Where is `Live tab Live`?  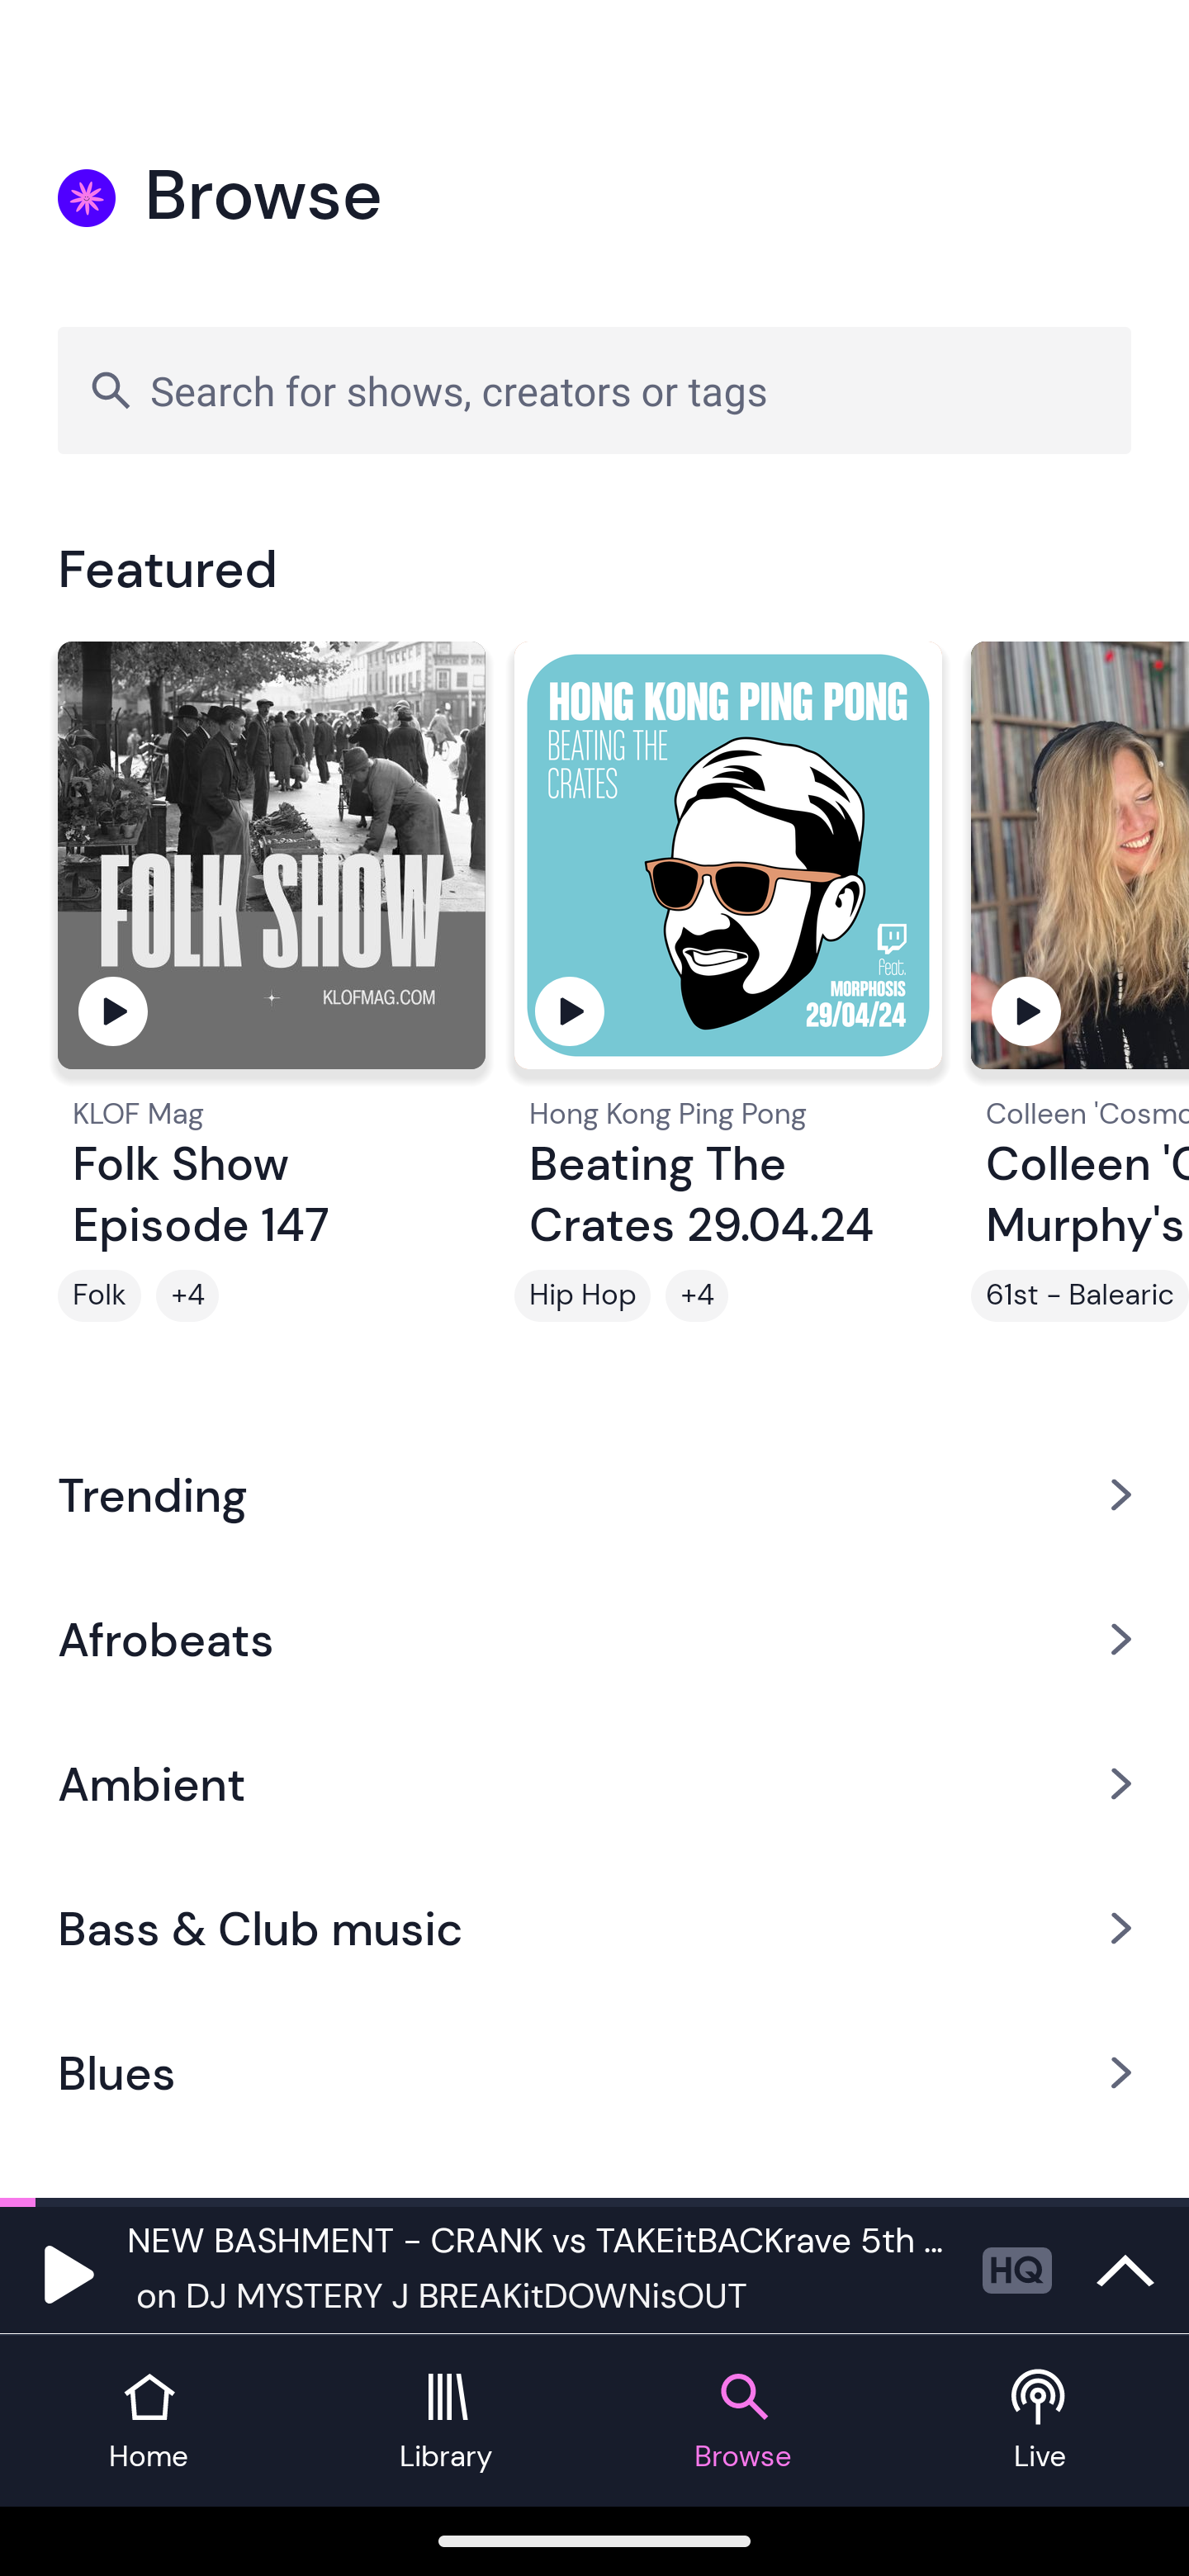 Live tab Live is located at coordinates (1040, 2421).